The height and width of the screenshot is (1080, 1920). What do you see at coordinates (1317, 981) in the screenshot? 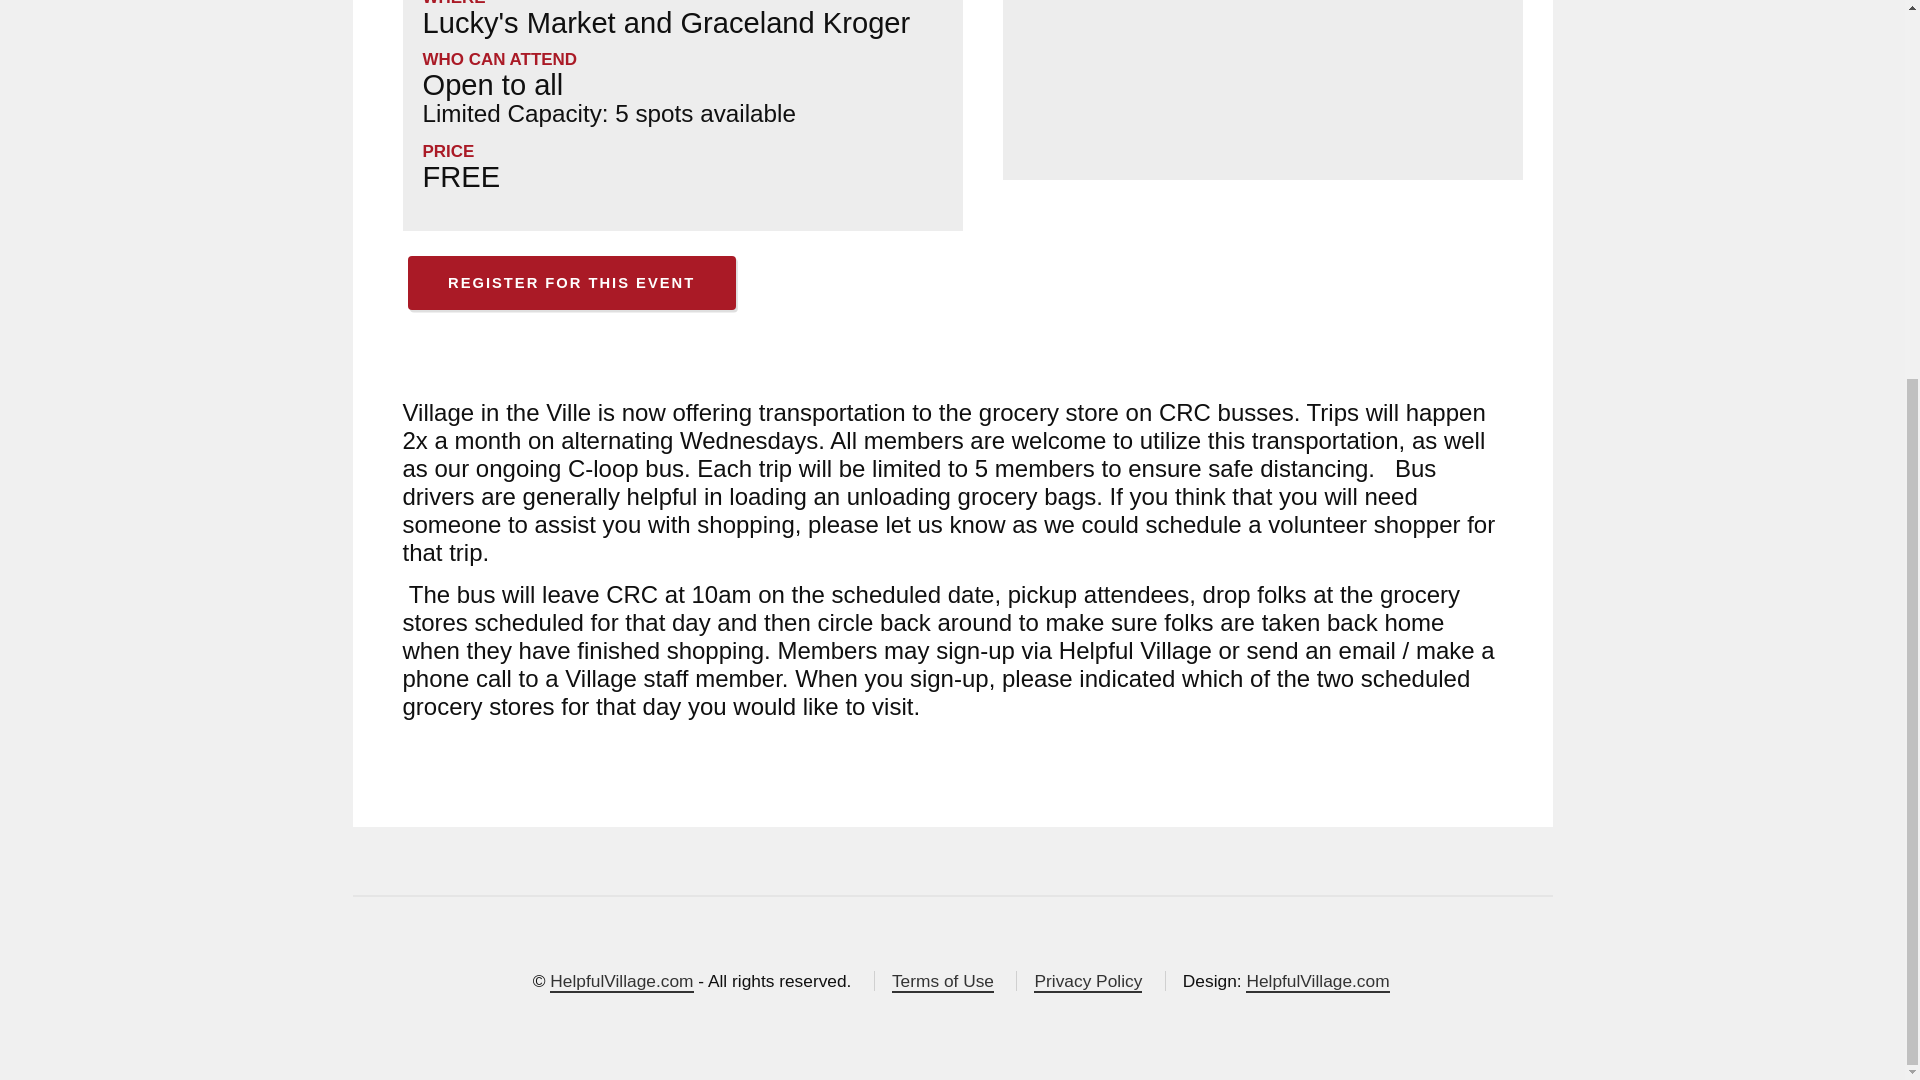
I see `HelpfulVillage.com` at bounding box center [1317, 981].